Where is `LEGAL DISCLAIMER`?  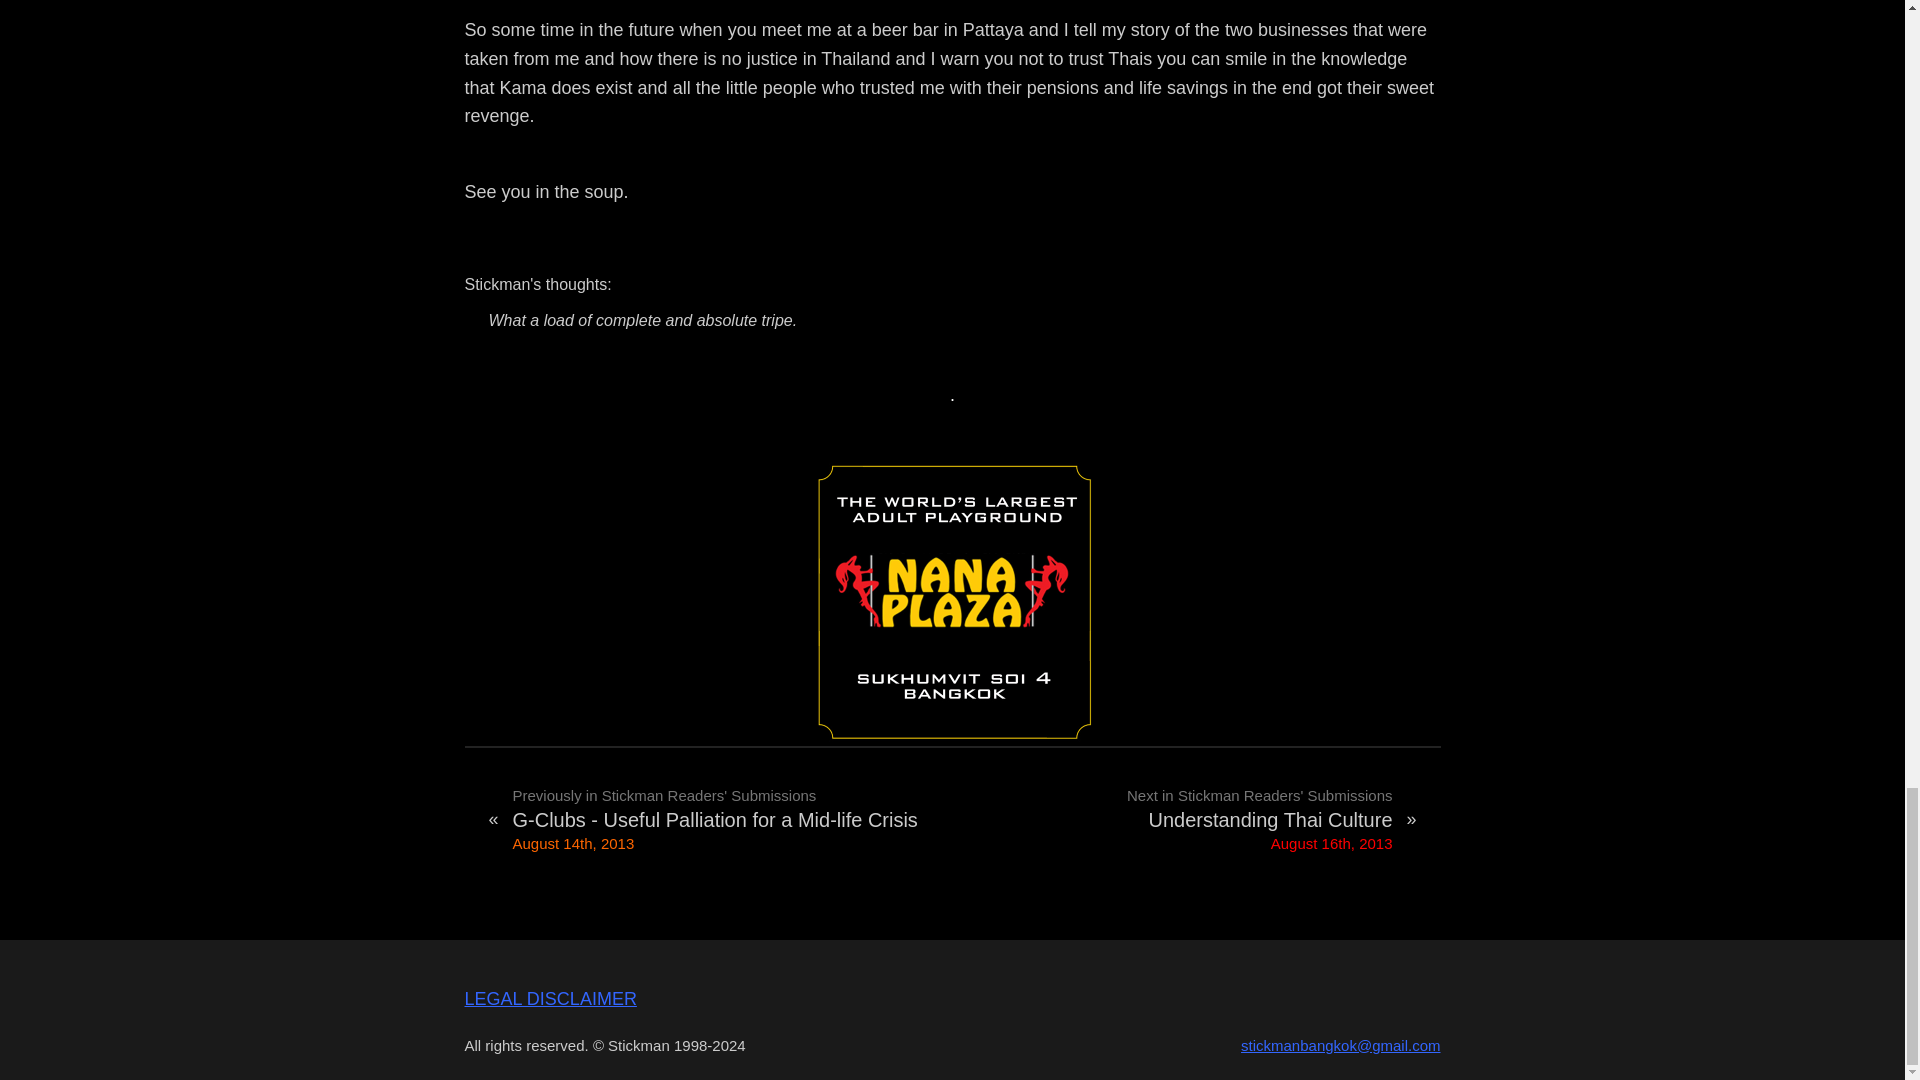
LEGAL DISCLAIMER is located at coordinates (550, 998).